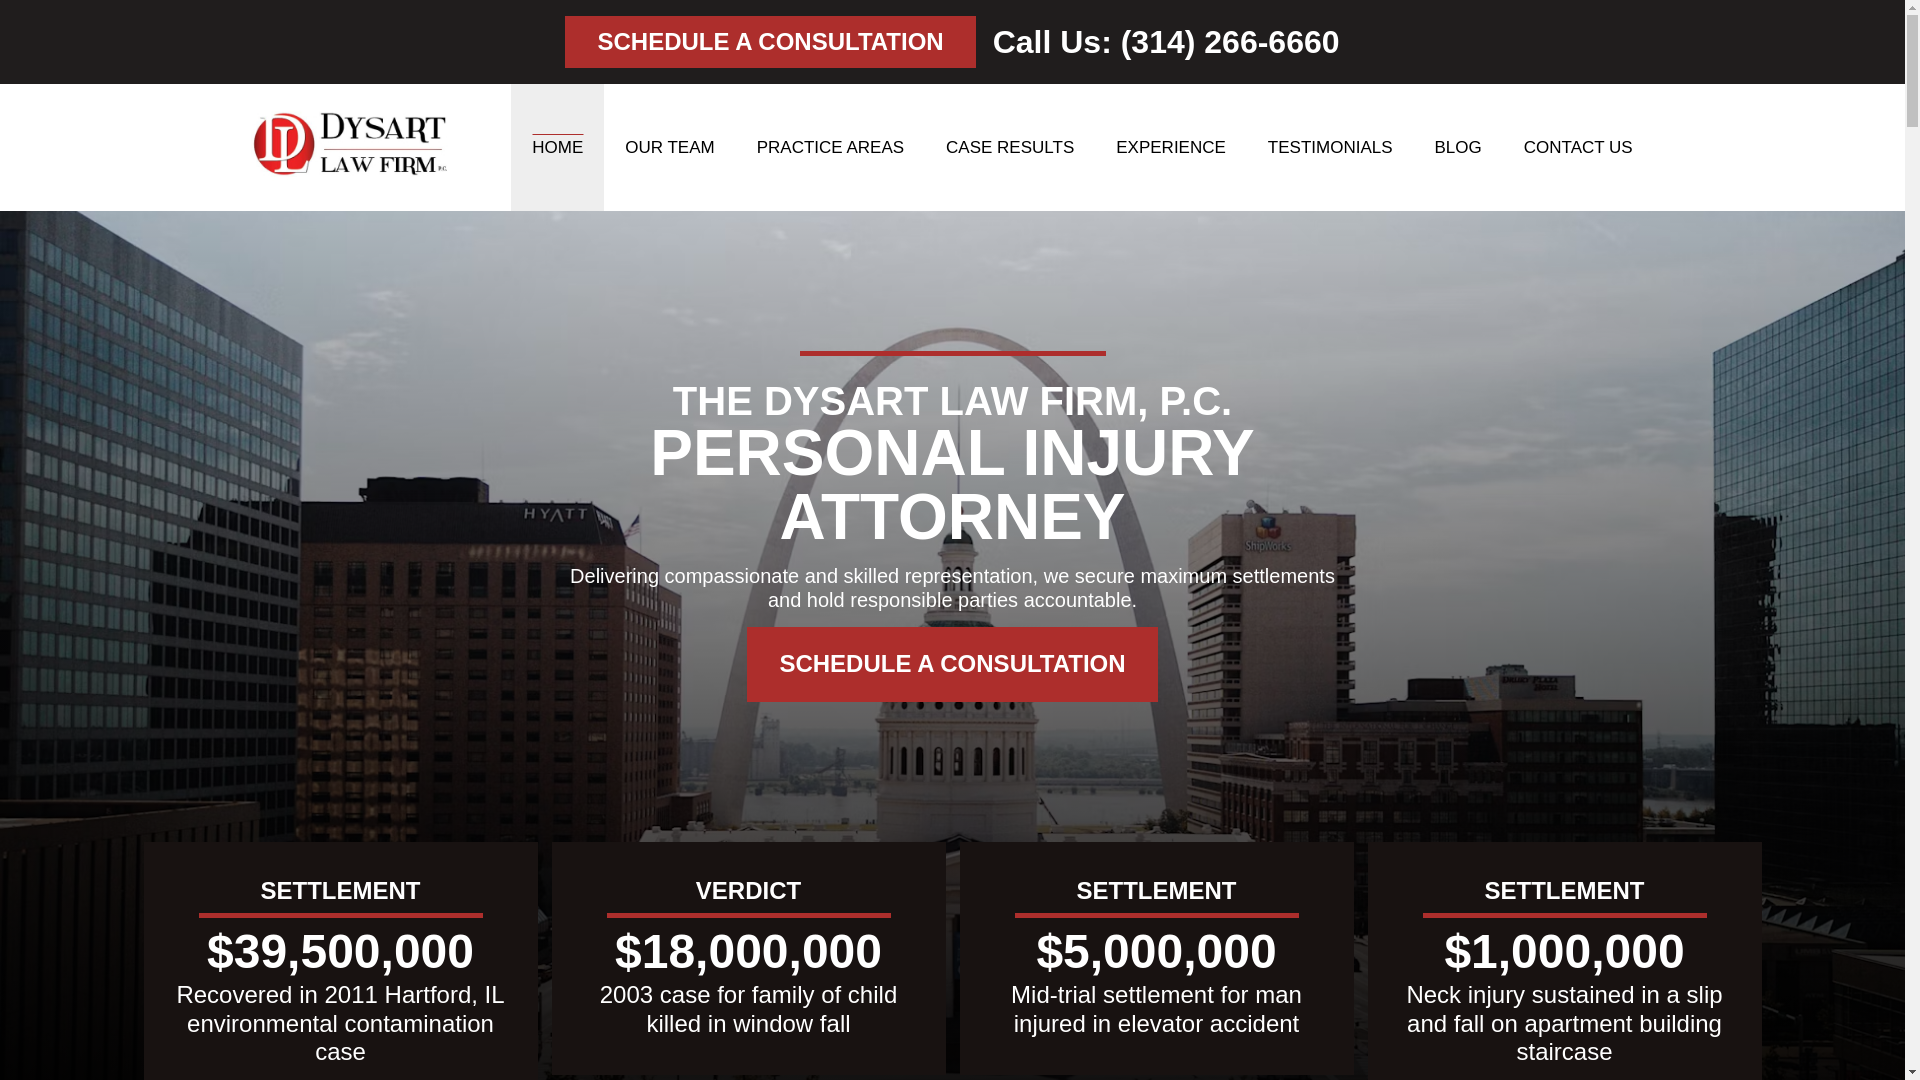  Describe the element at coordinates (1010, 147) in the screenshot. I see `CASE RESULTS` at that location.